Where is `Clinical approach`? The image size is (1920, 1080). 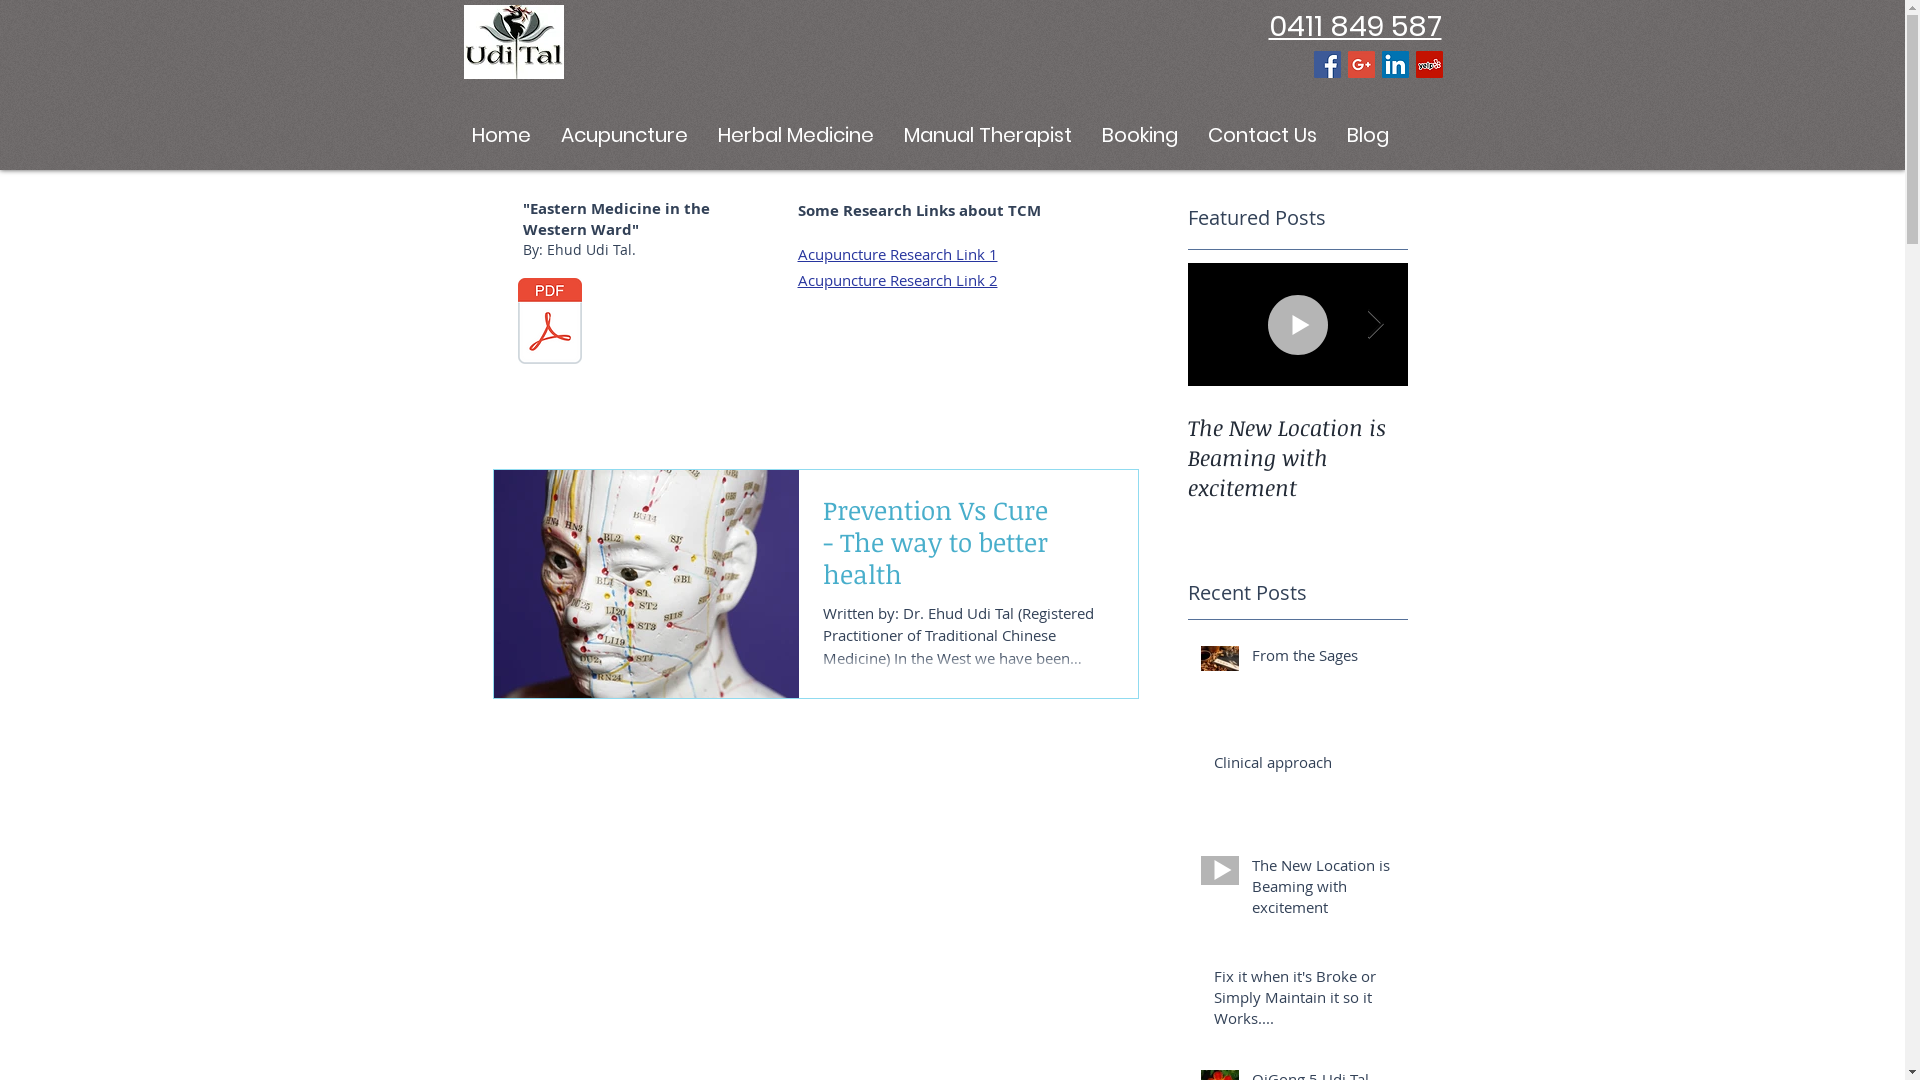
Clinical approach is located at coordinates (1305, 766).